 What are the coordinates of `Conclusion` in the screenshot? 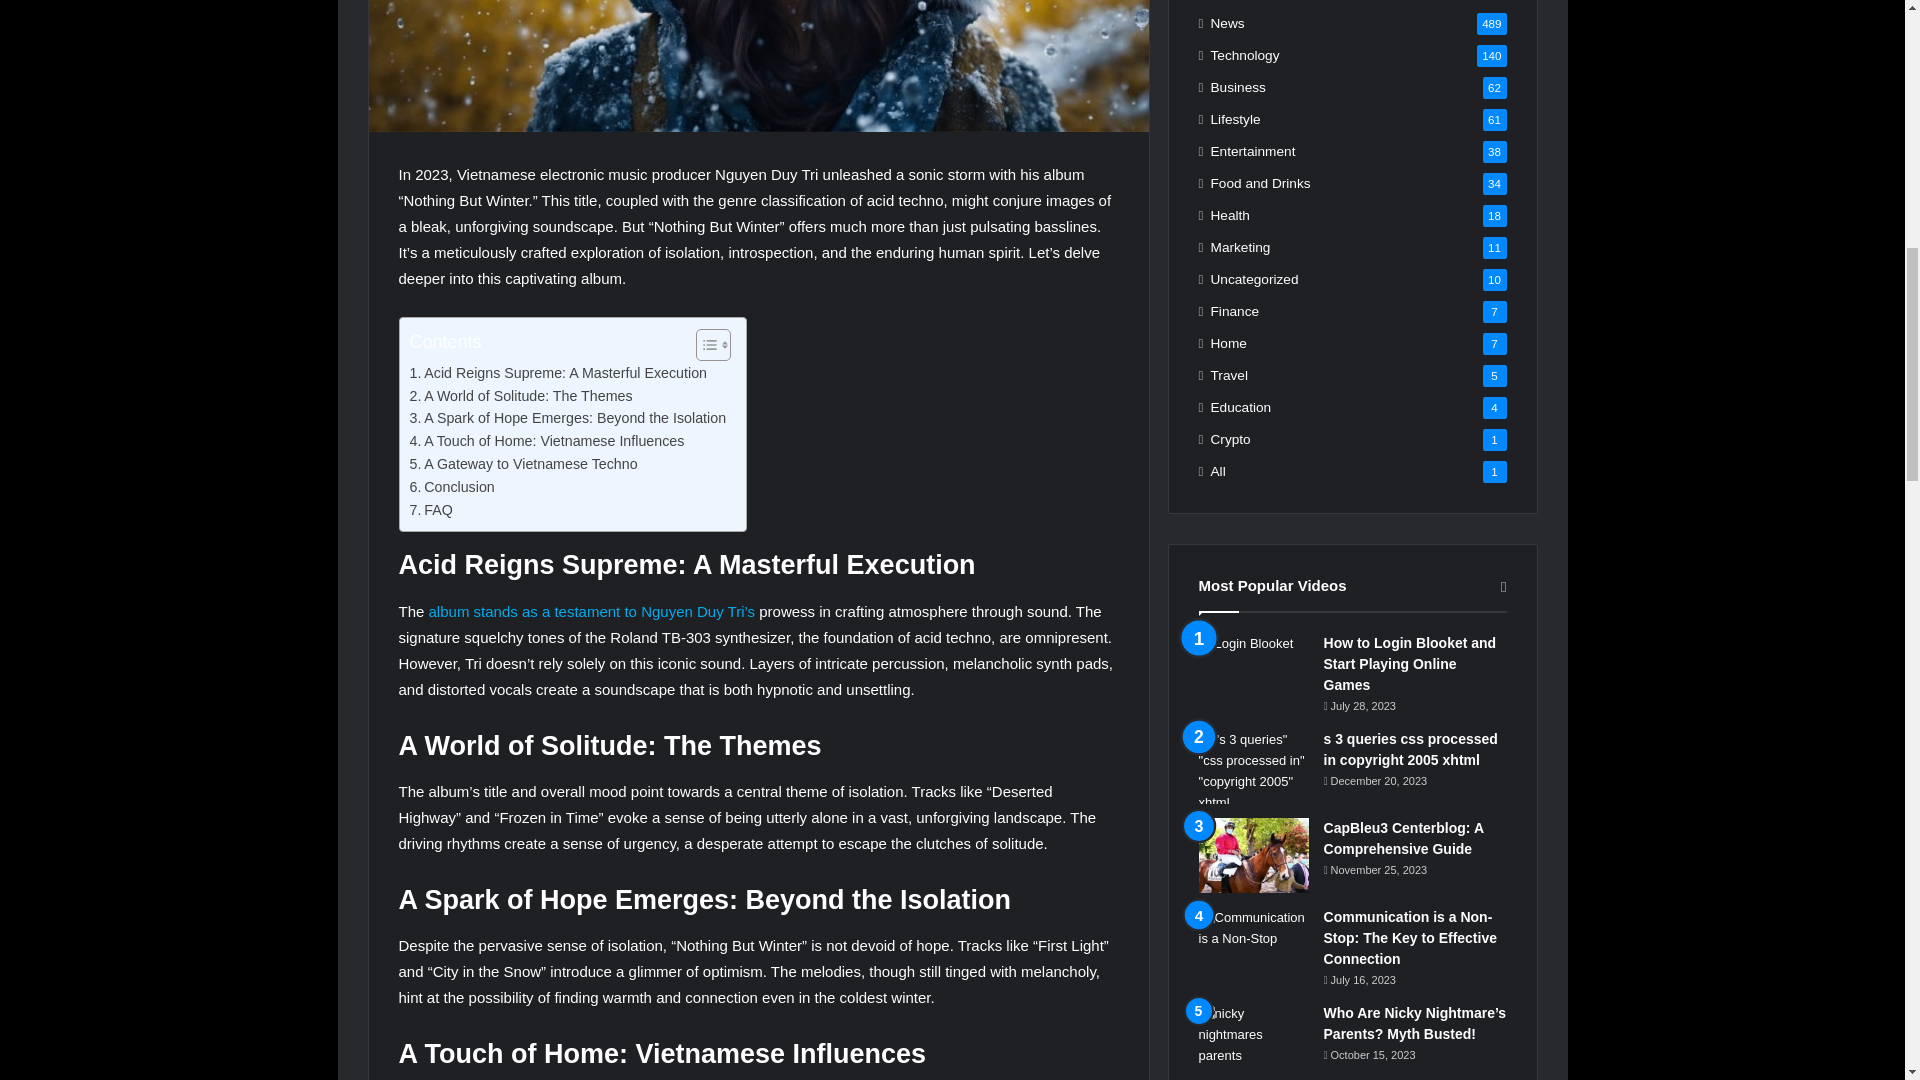 It's located at (452, 487).